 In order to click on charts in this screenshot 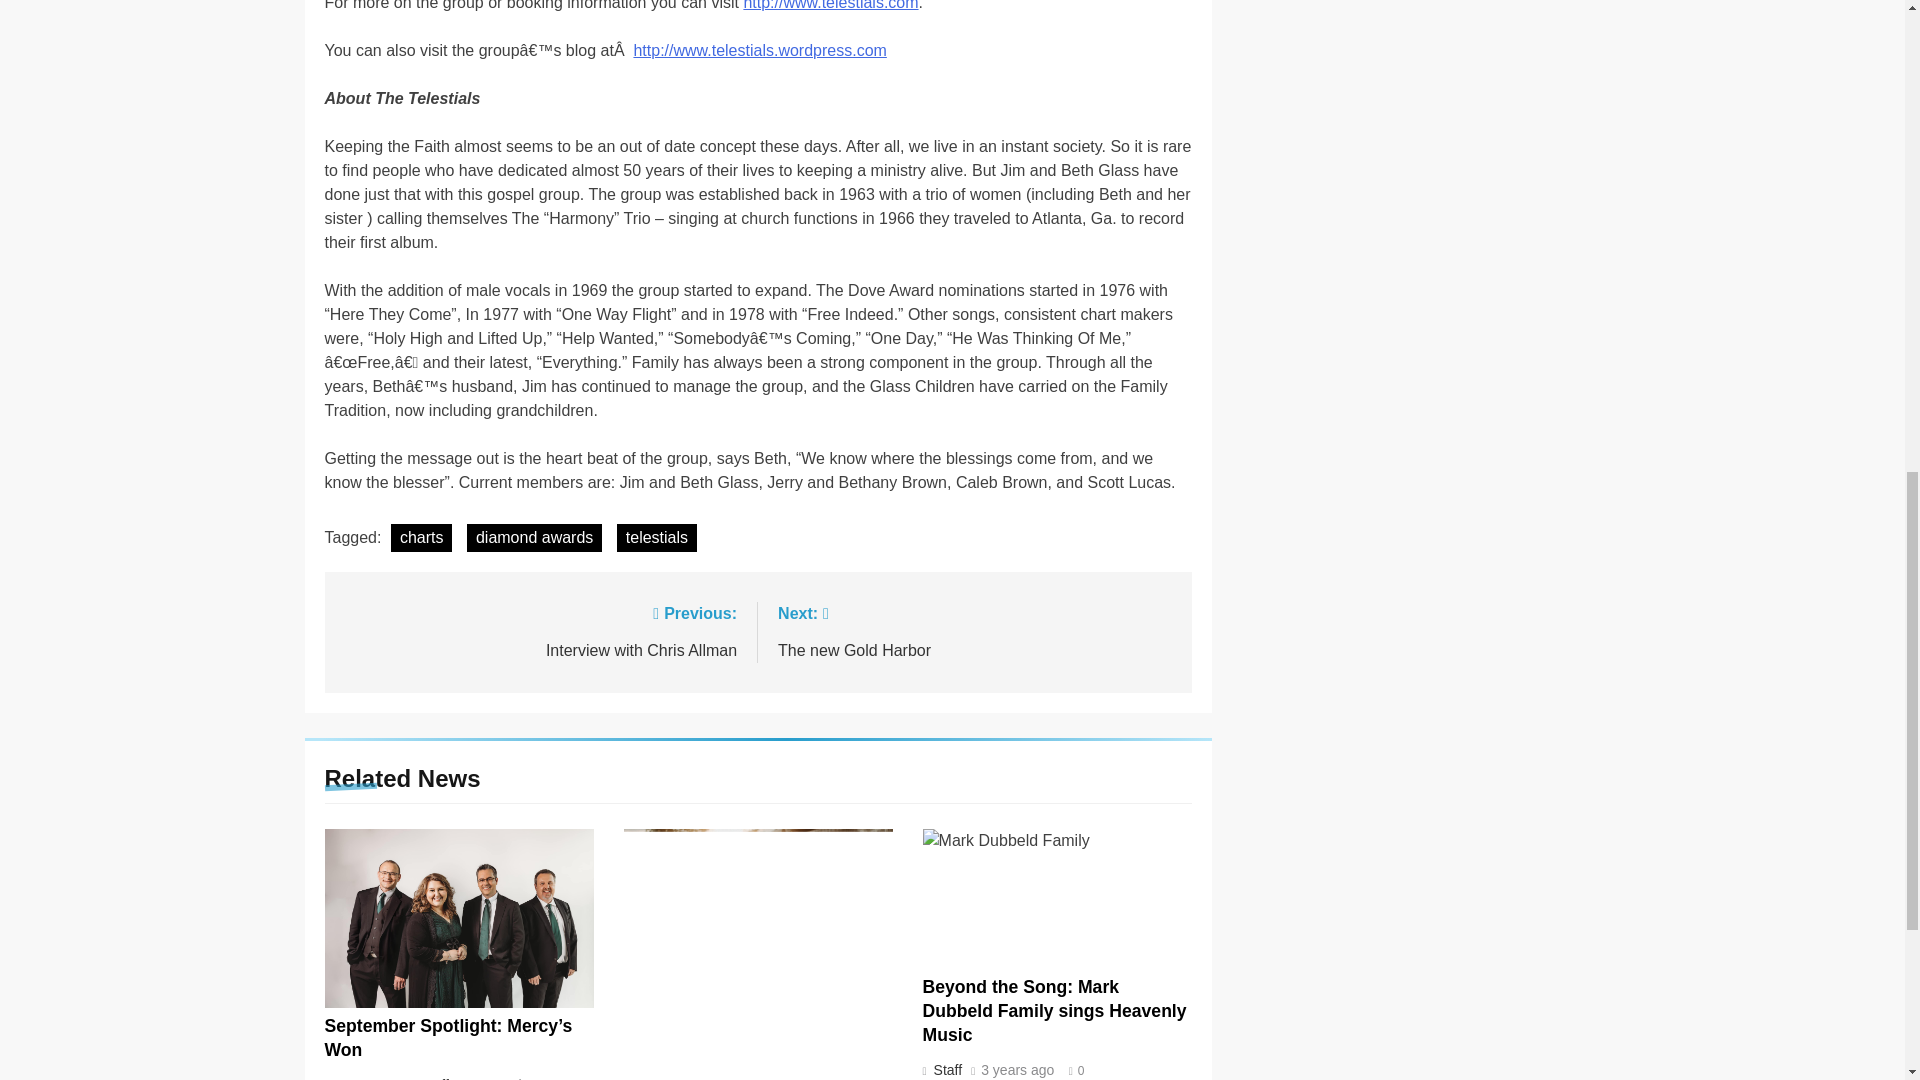, I will do `click(514, 1079)`.